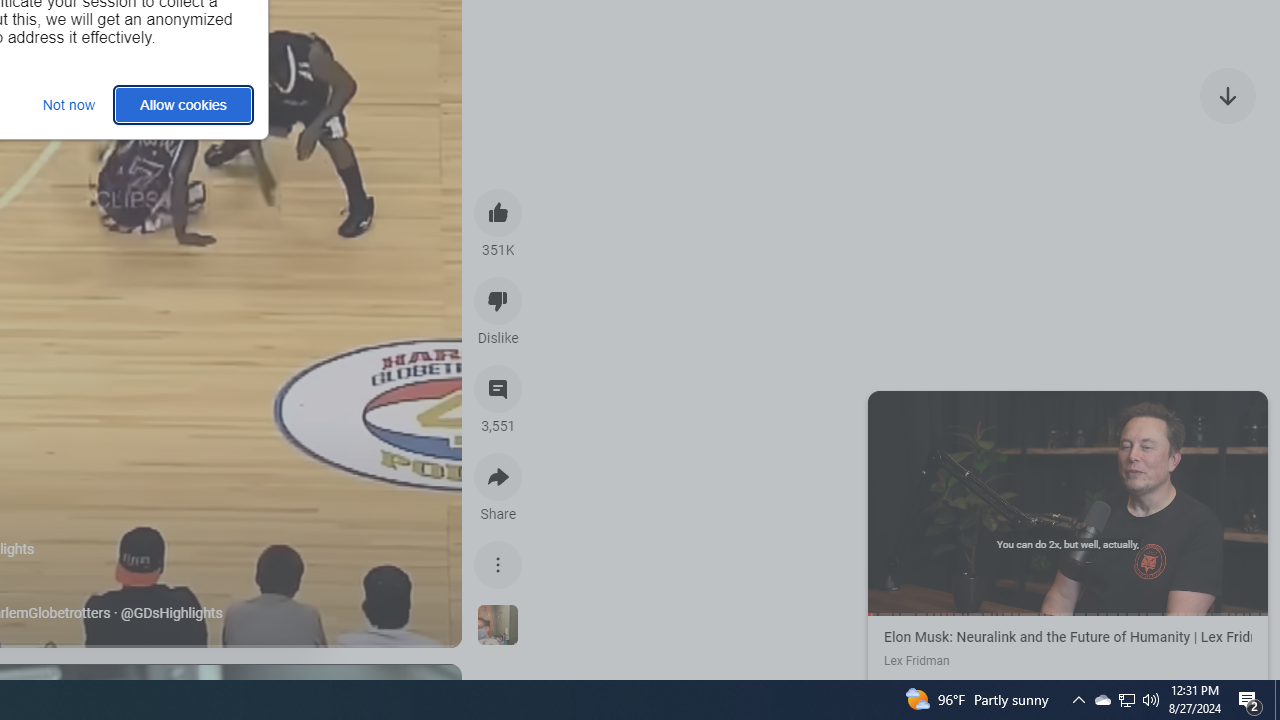 Image resolution: width=1280 pixels, height=720 pixels. I want to click on Next (SHIFT+n), so click(1168, 501).